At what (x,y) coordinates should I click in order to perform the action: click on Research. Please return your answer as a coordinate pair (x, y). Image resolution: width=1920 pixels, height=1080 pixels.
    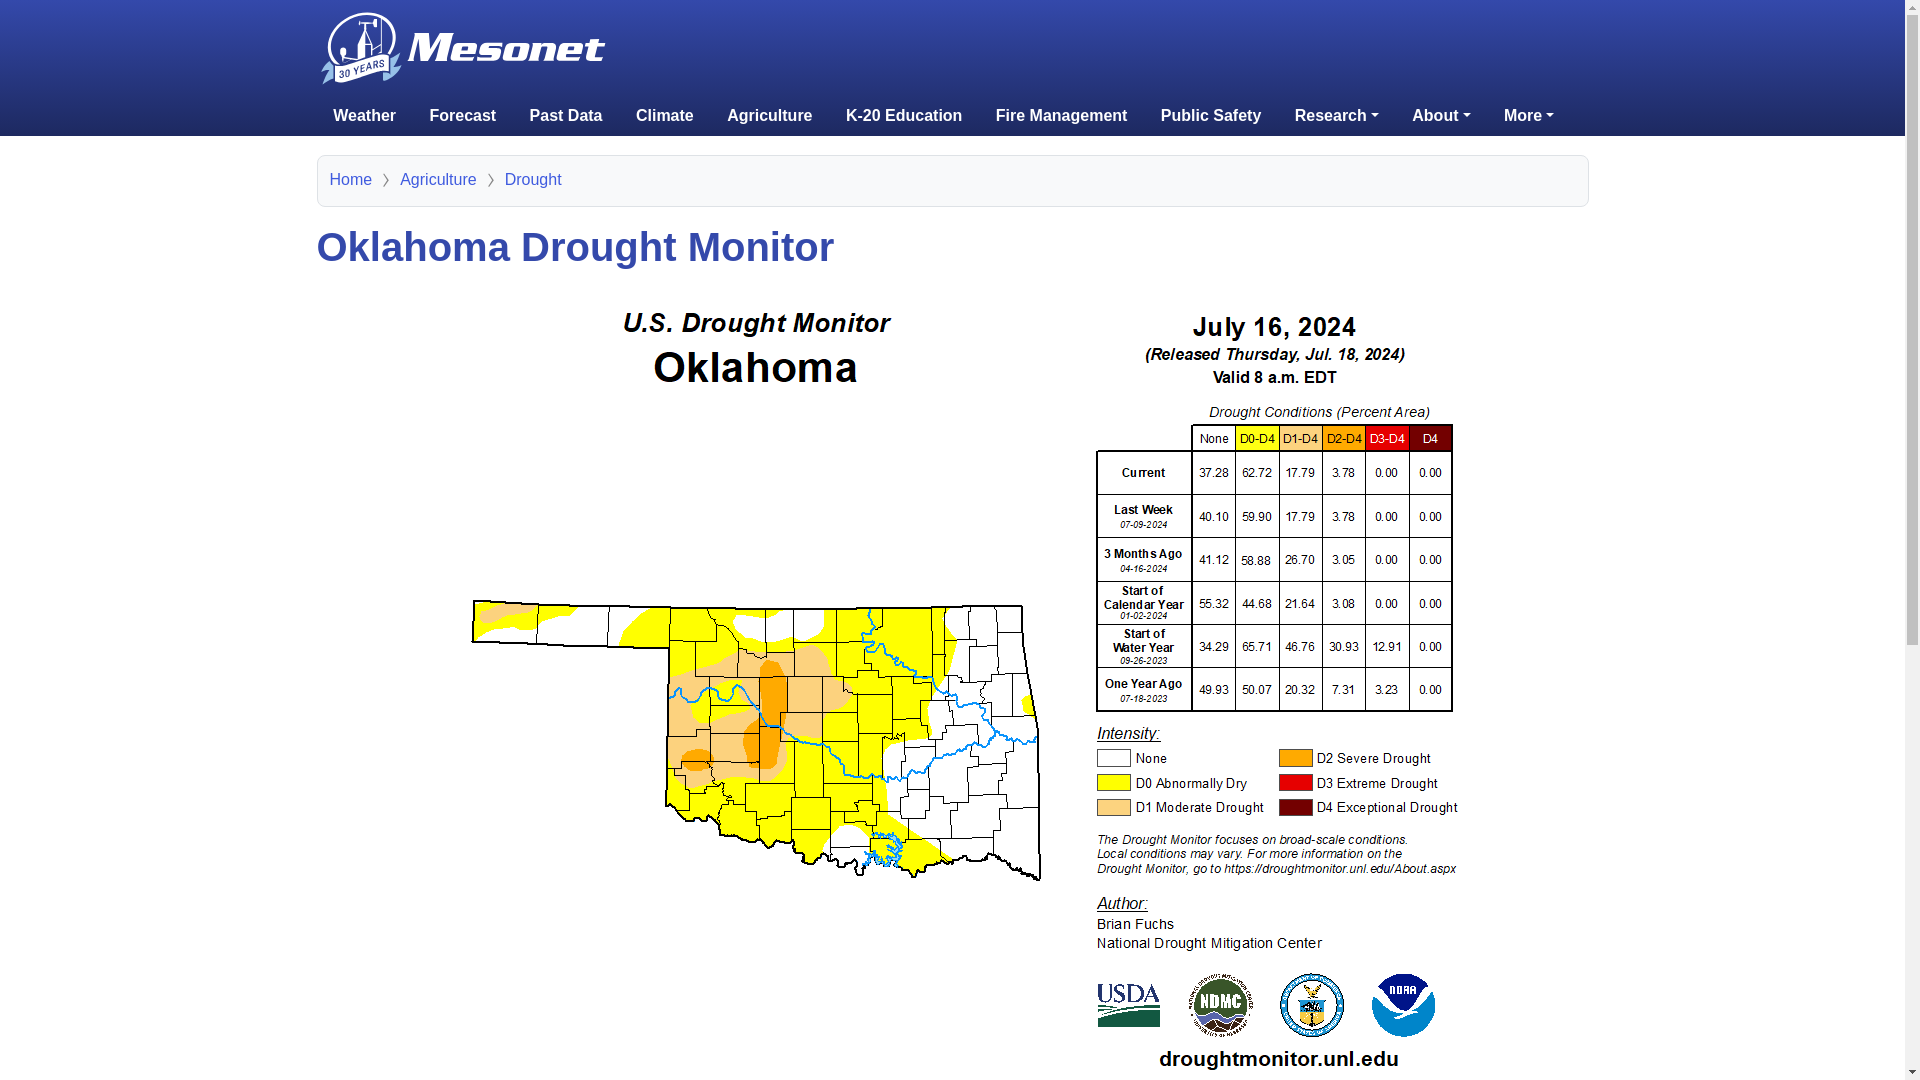
    Looking at the image, I should click on (1336, 116).